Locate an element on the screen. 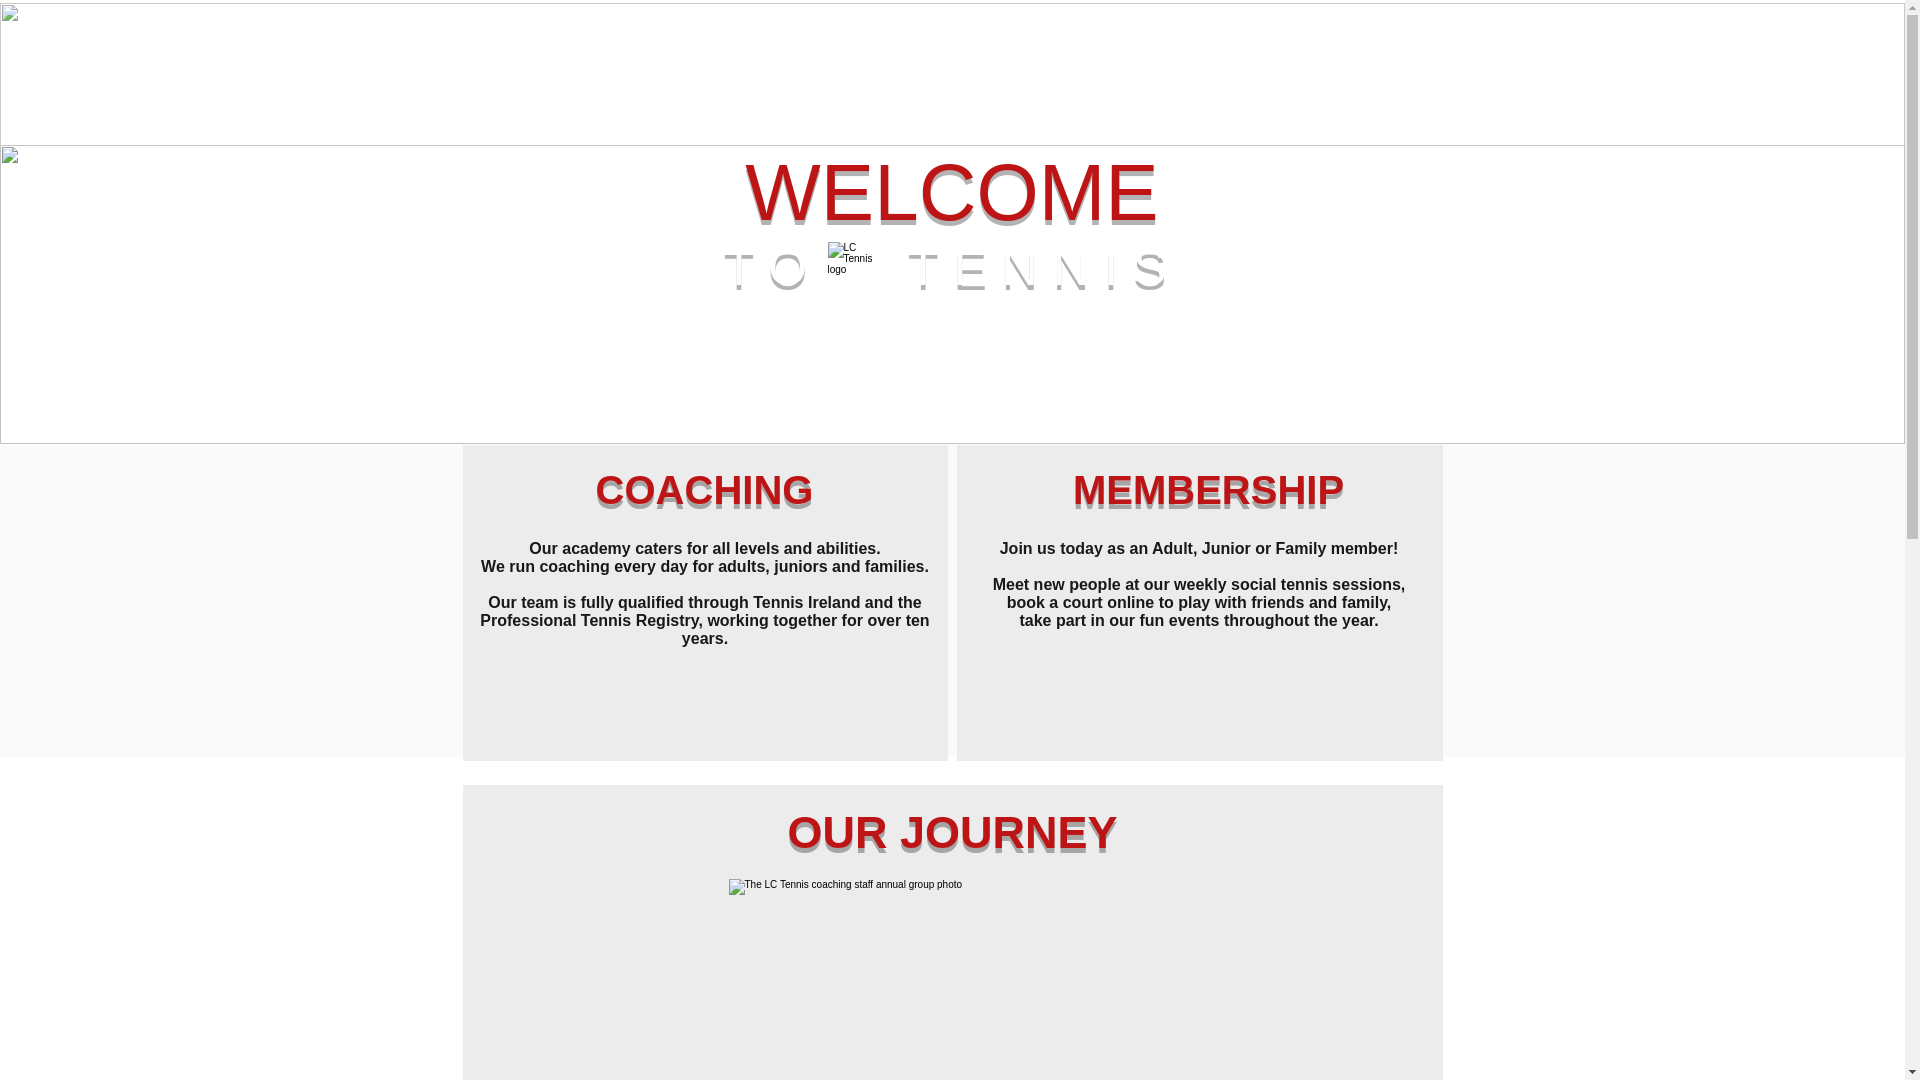 The width and height of the screenshot is (1920, 1080). MEMBERSHIP is located at coordinates (1208, 489).